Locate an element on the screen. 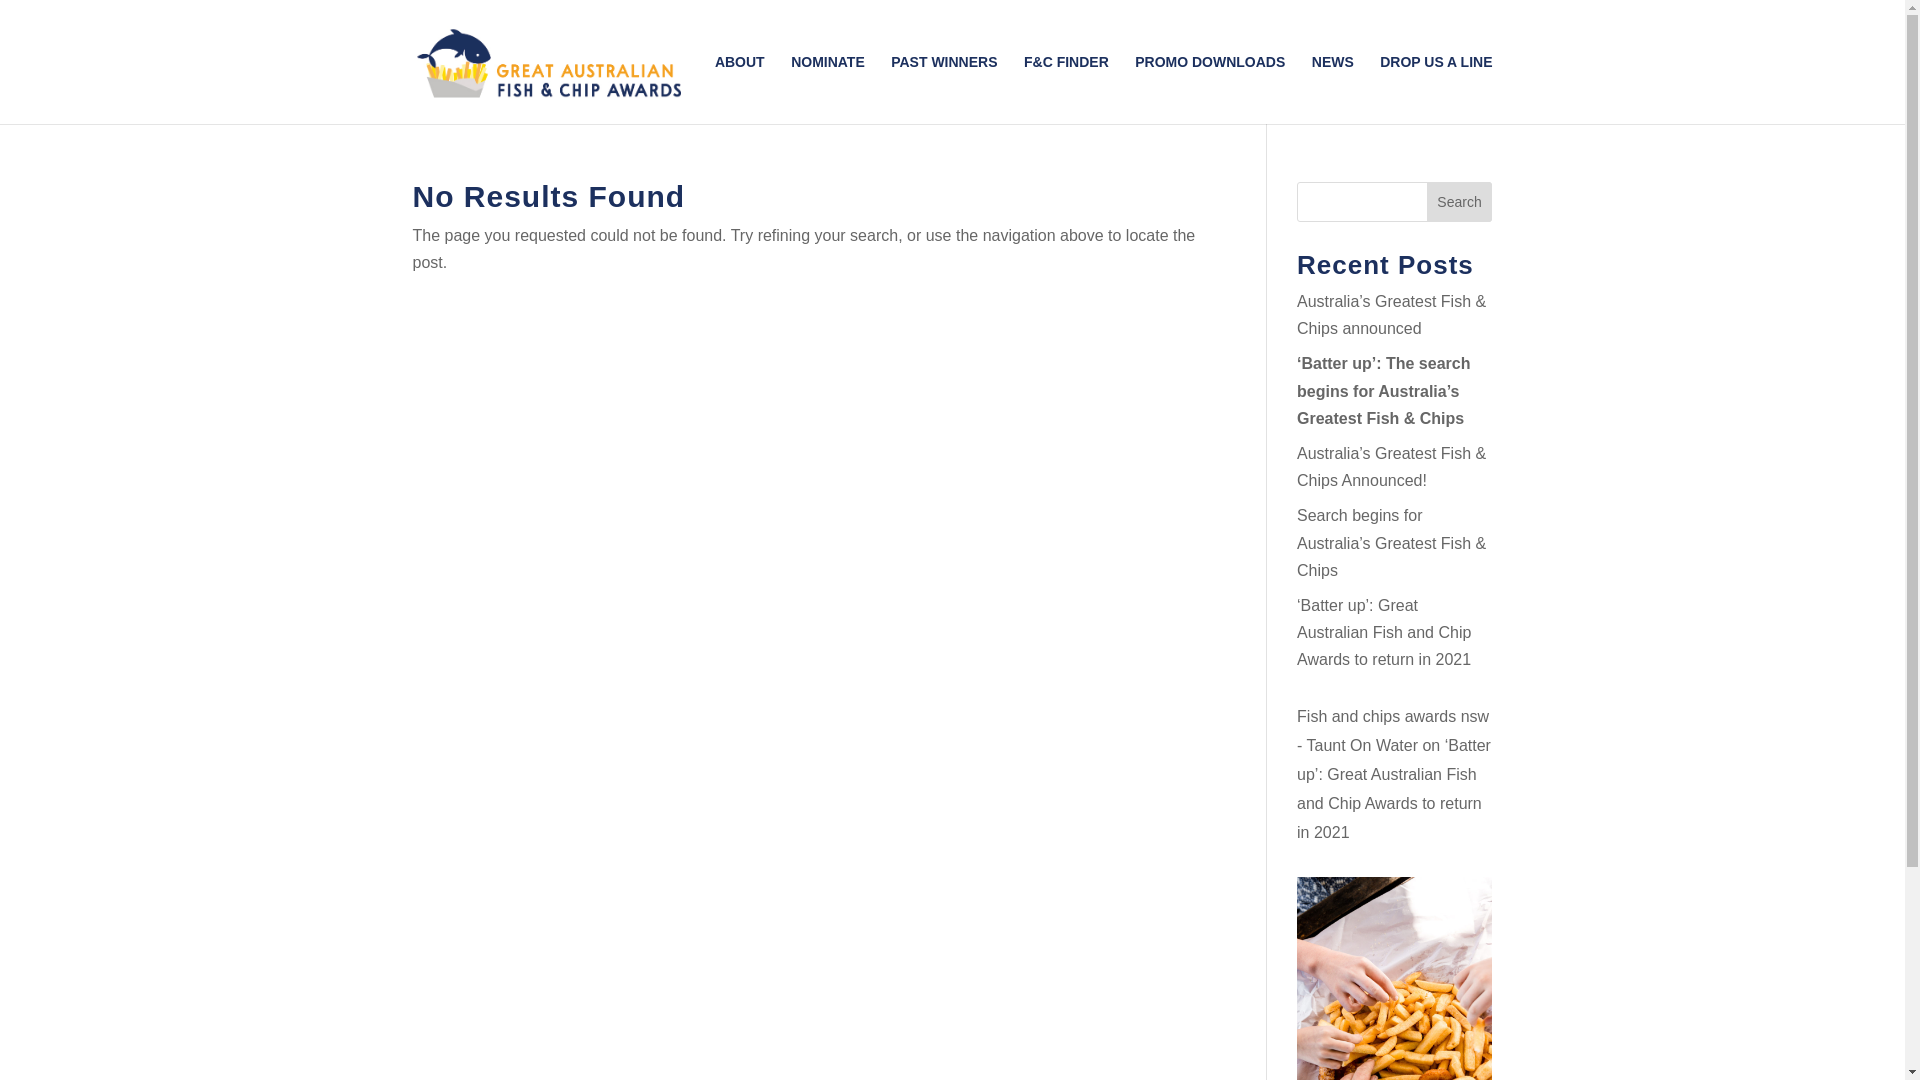  PROMO DOWNLOADS is located at coordinates (1210, 90).